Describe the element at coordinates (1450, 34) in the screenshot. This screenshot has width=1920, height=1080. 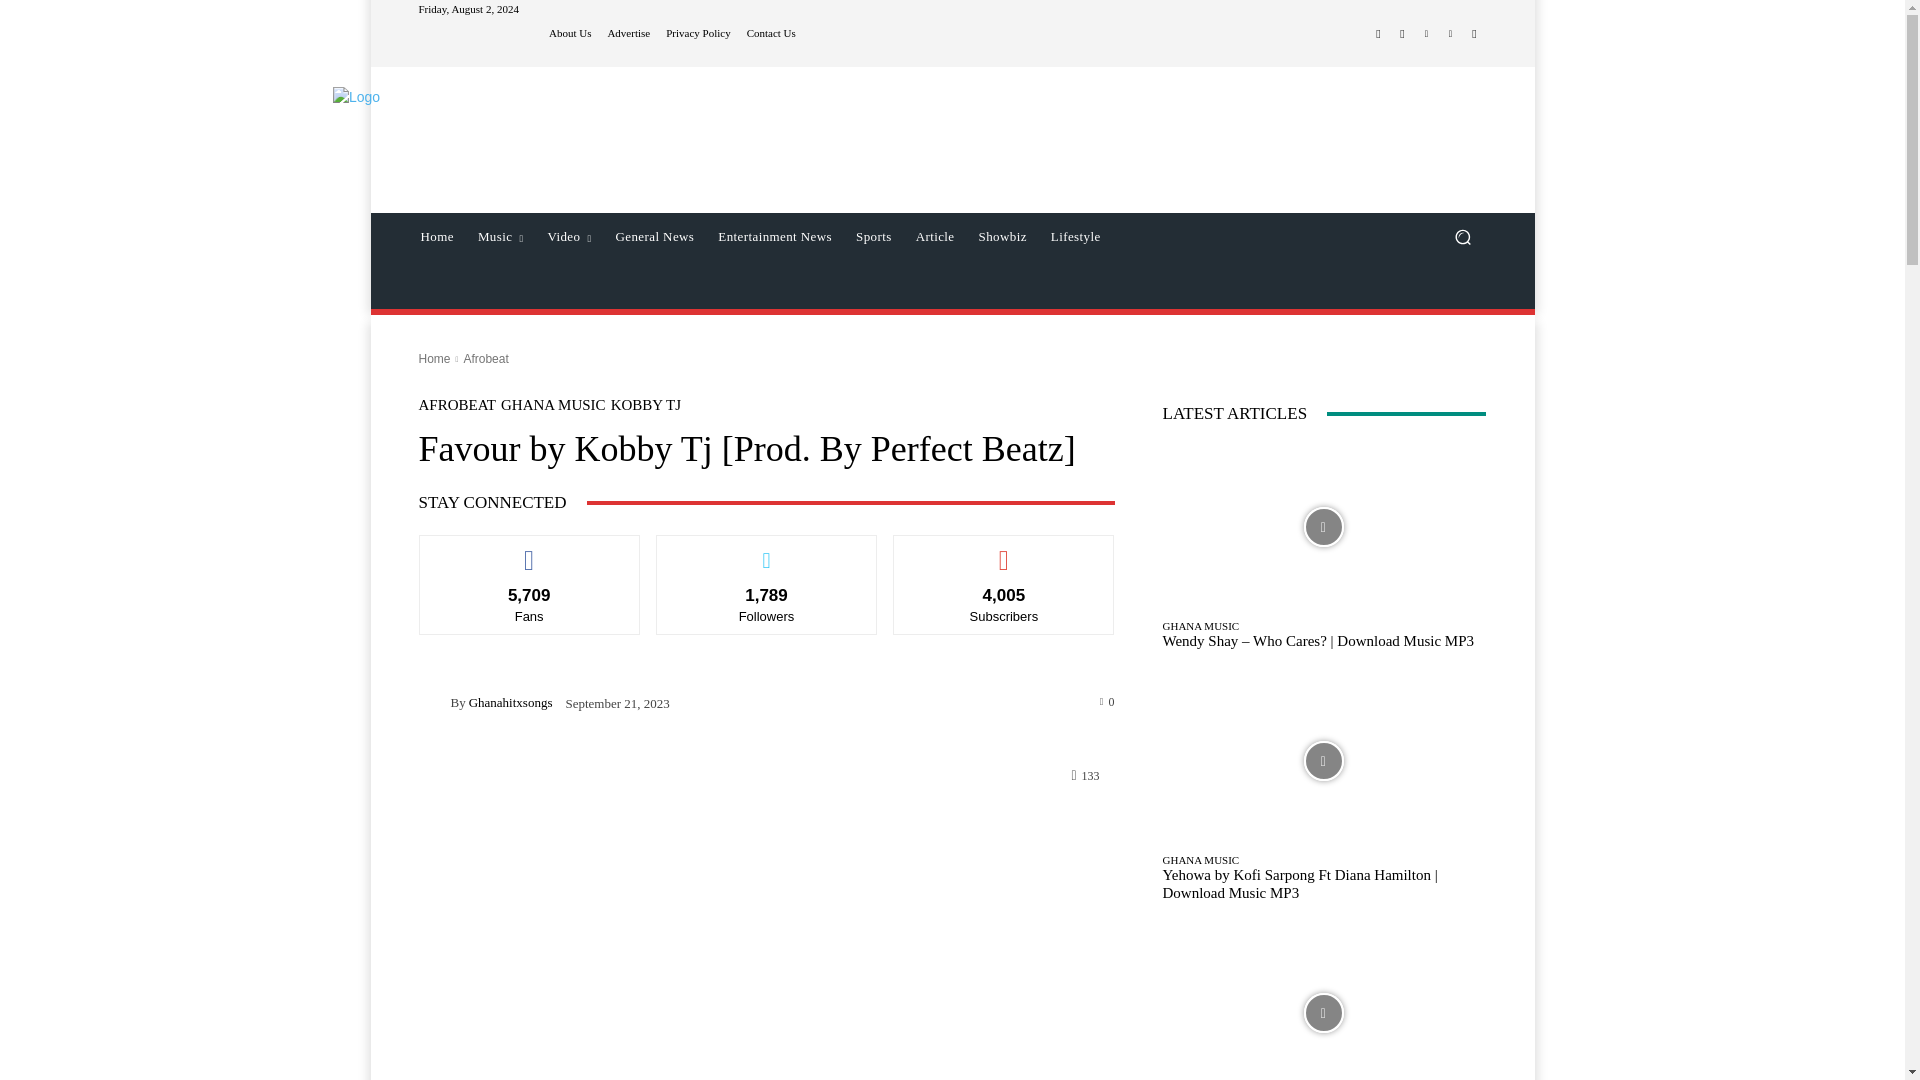
I see `Vimeo` at that location.